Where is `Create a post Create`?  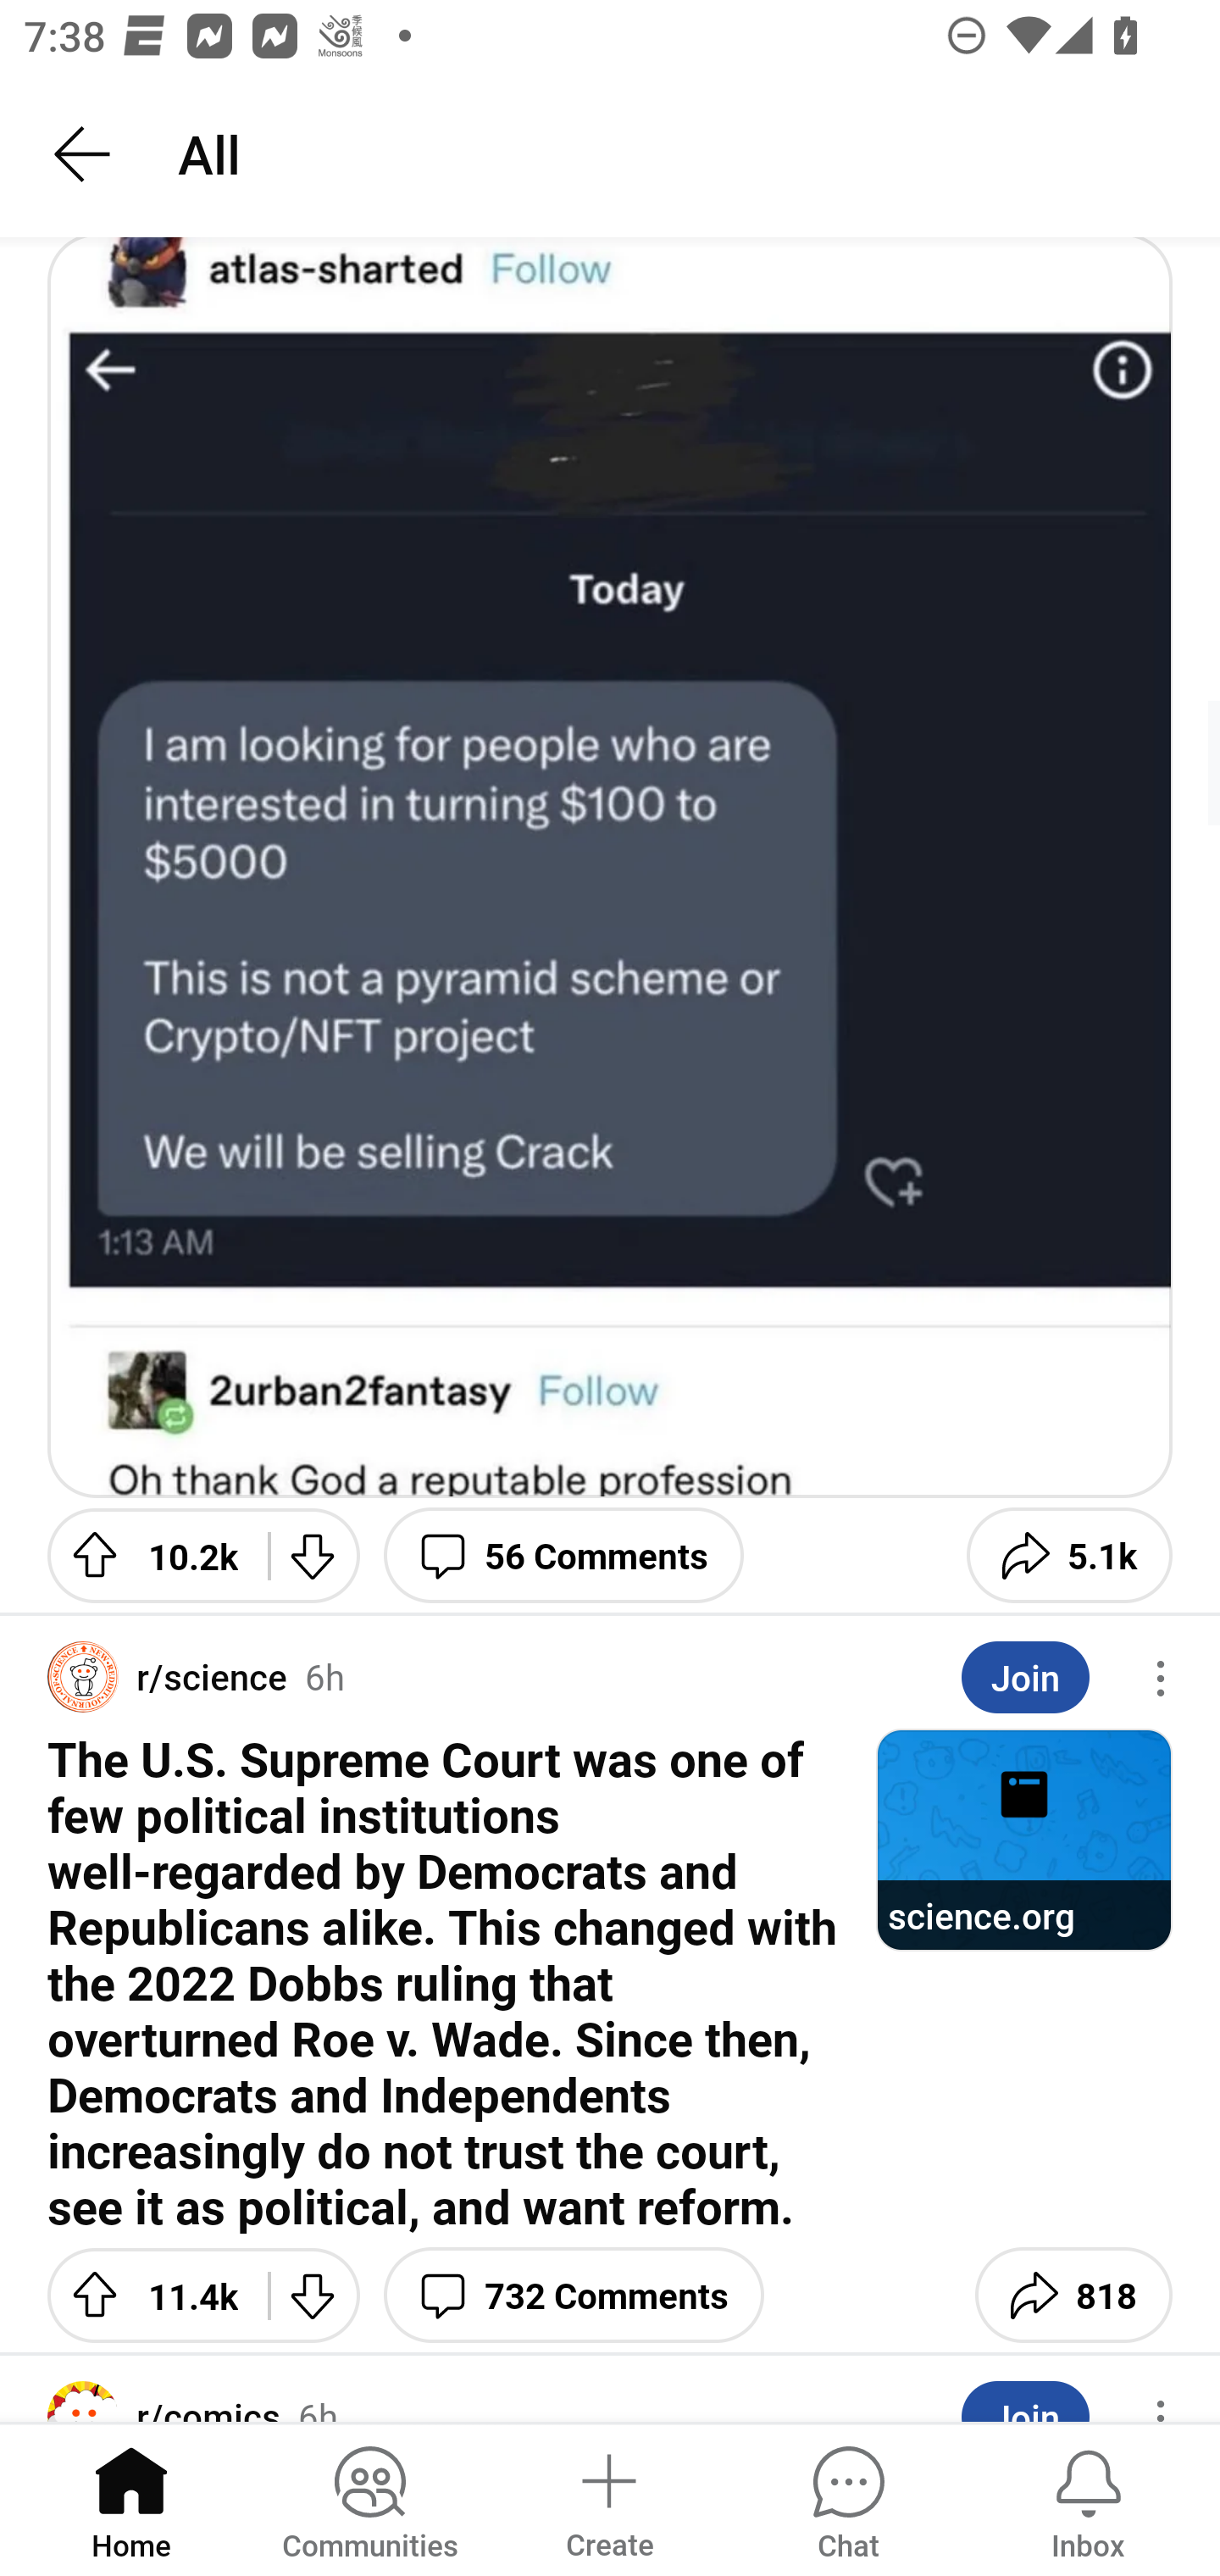
Create a post Create is located at coordinates (608, 2498).